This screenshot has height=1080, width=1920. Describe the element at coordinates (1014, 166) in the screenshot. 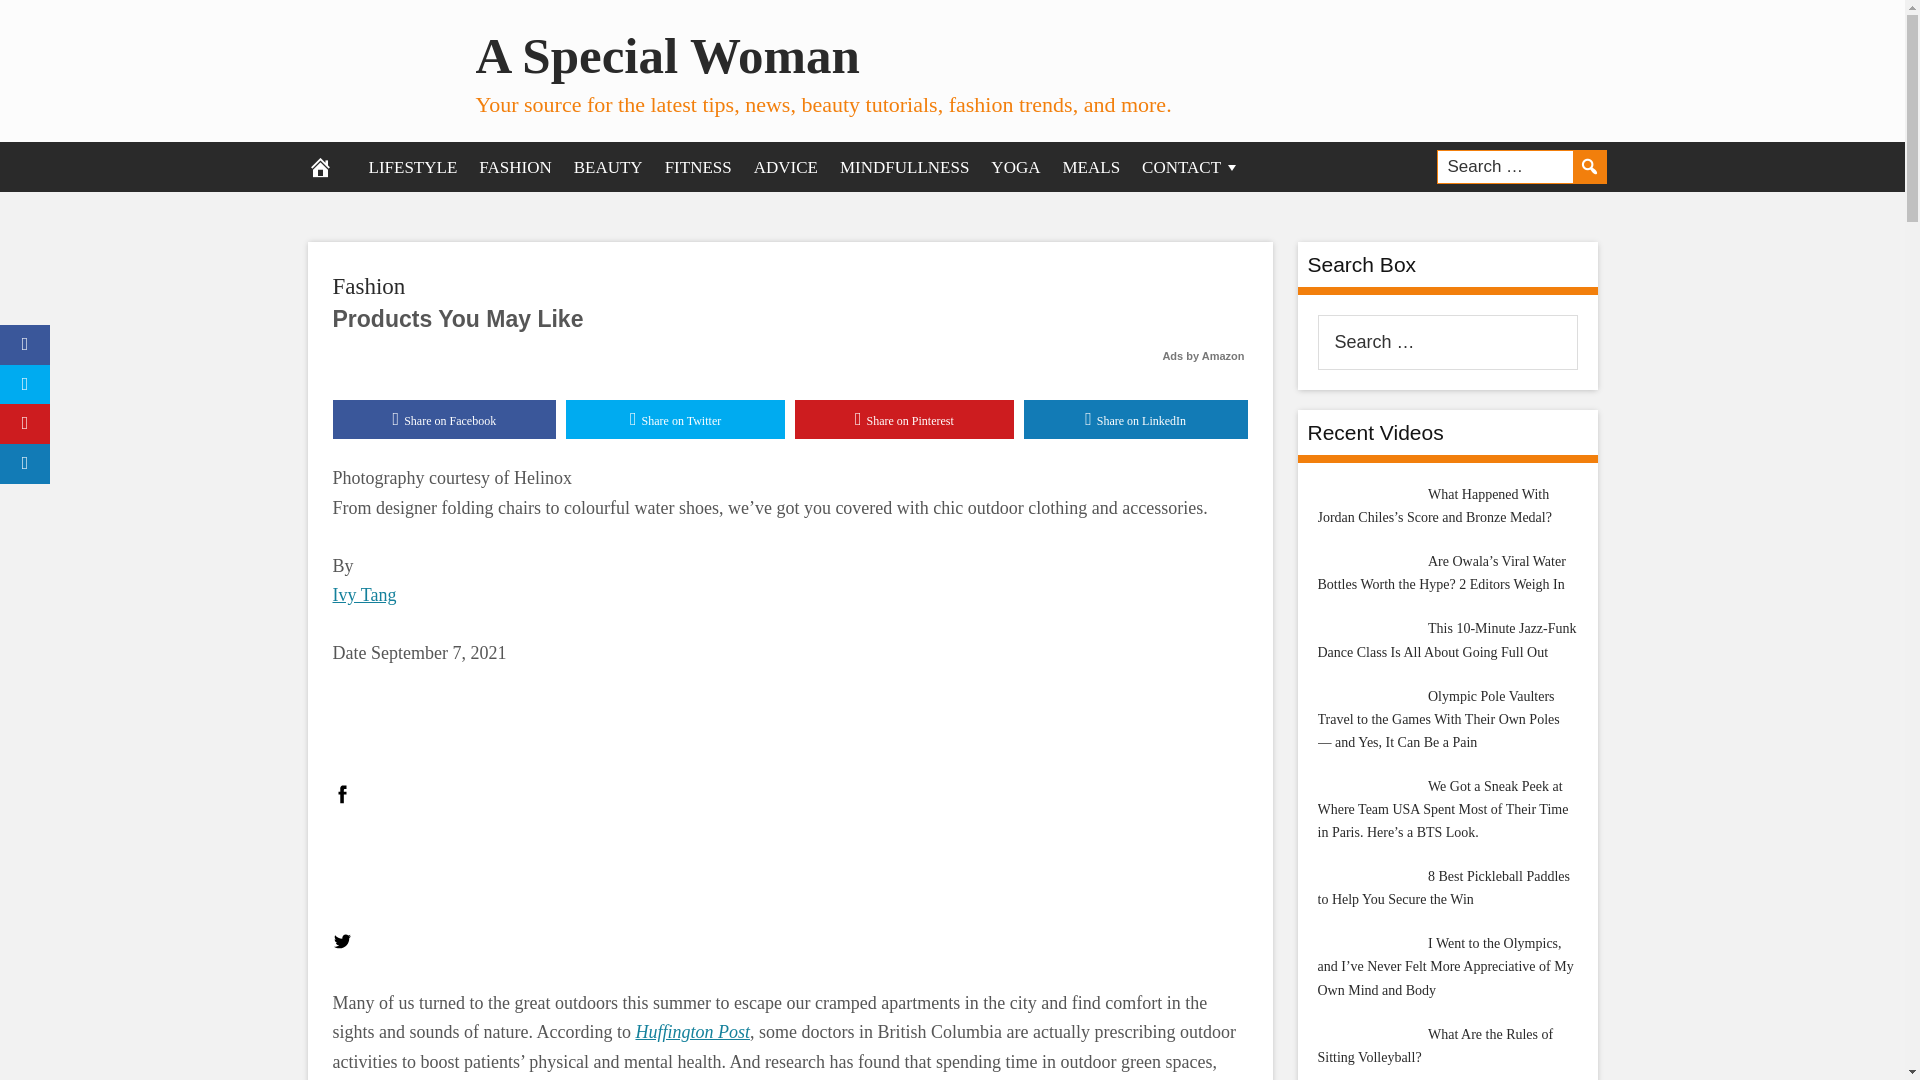

I see `YOGA` at that location.